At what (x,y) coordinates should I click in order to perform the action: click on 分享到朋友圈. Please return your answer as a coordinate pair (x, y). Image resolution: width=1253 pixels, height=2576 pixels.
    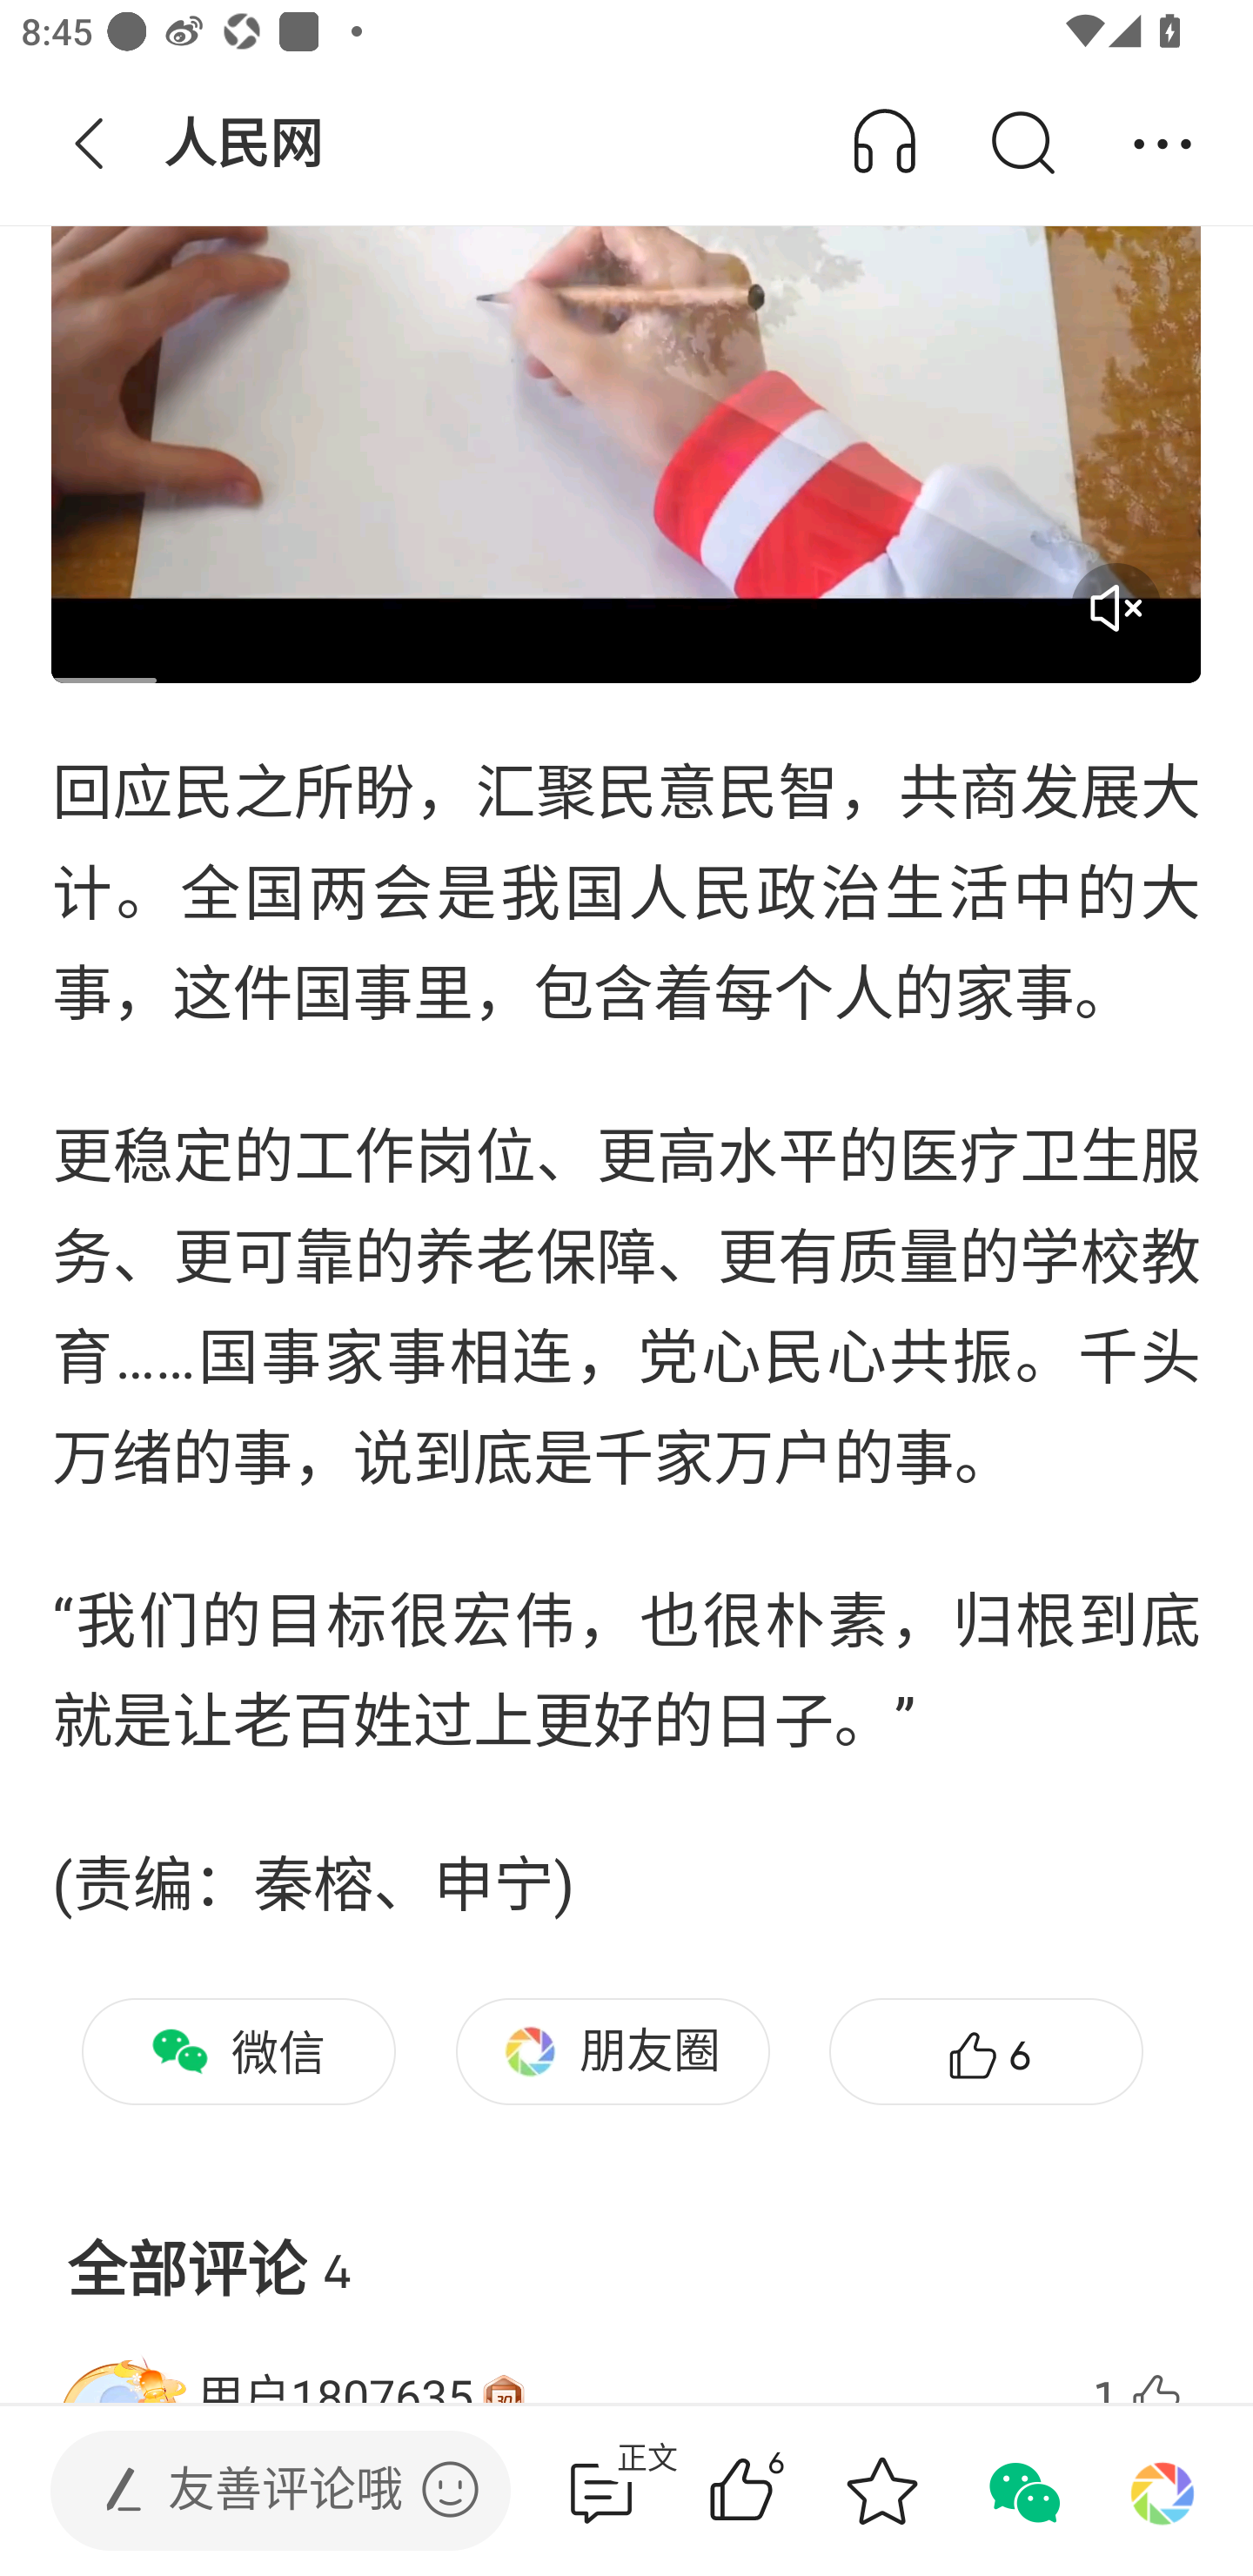
    Looking at the image, I should click on (1163, 2491).